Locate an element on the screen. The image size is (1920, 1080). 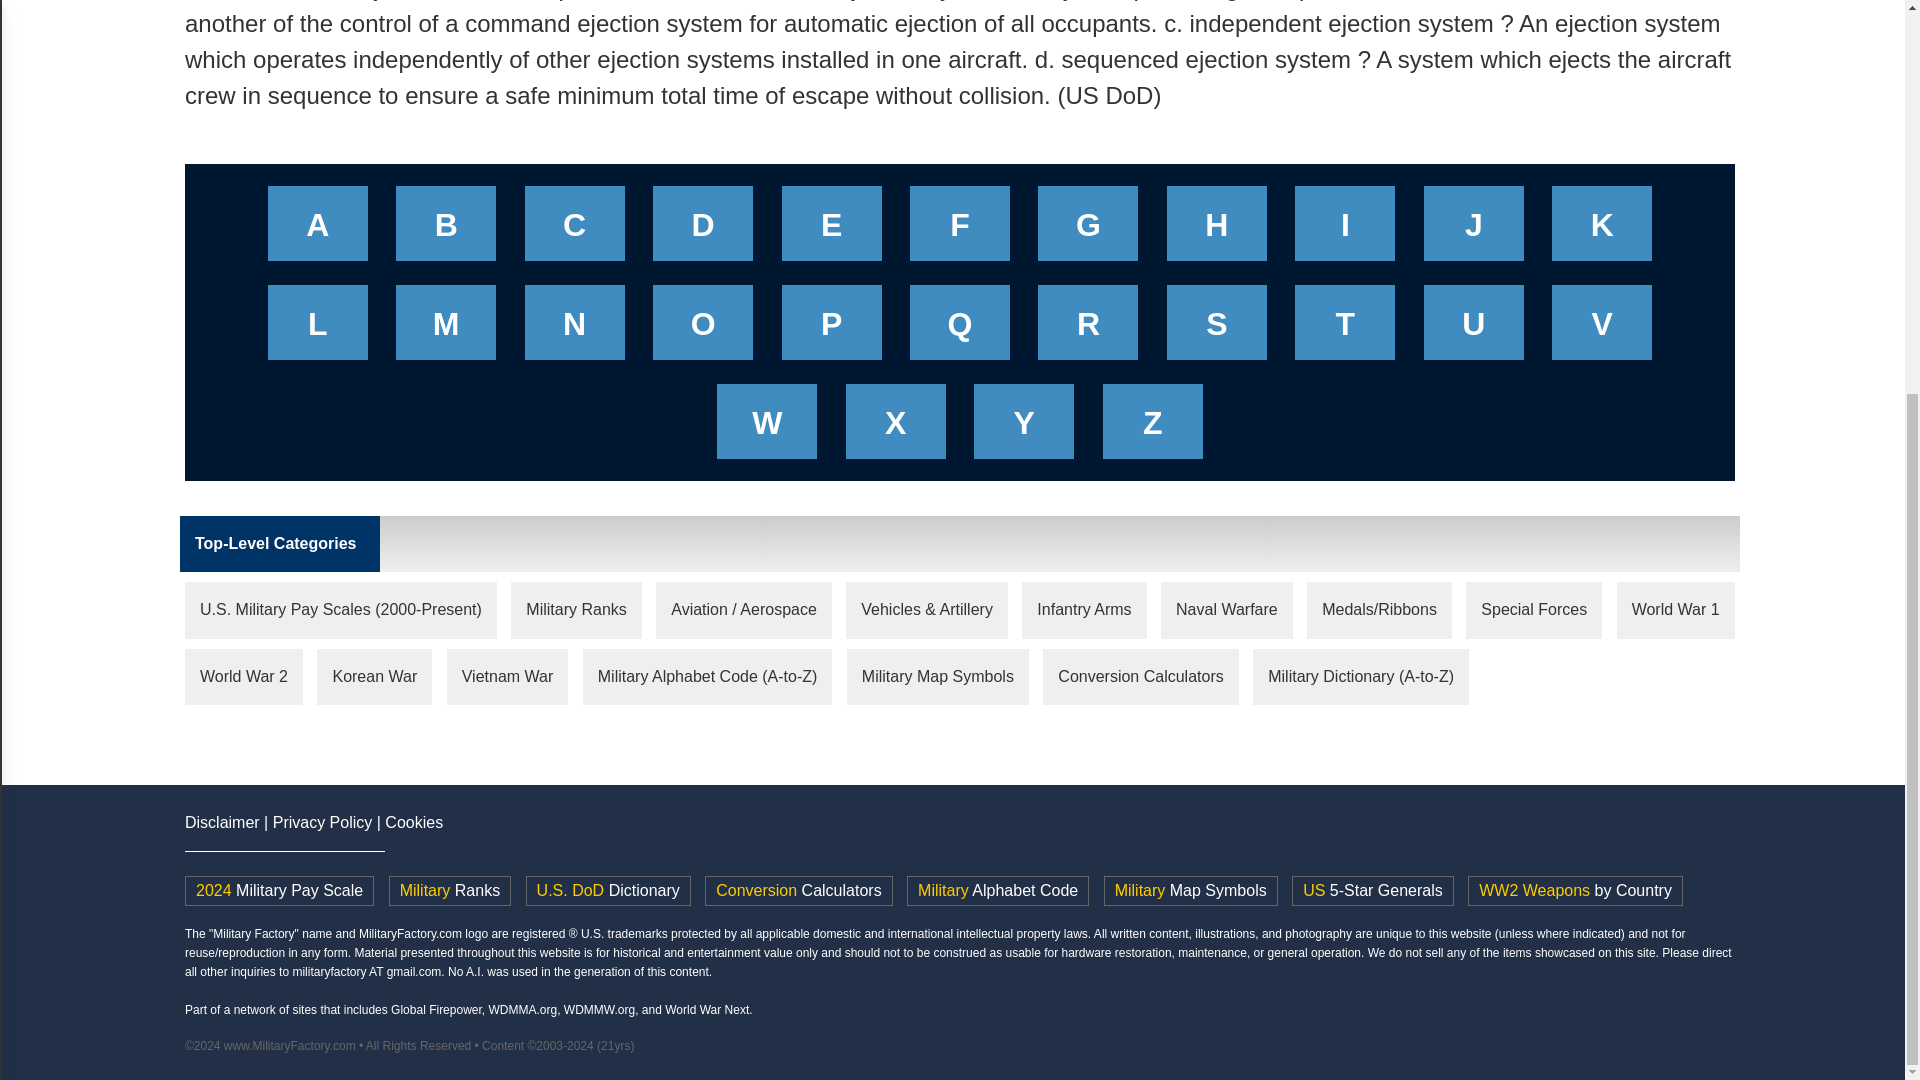
L is located at coordinates (318, 329).